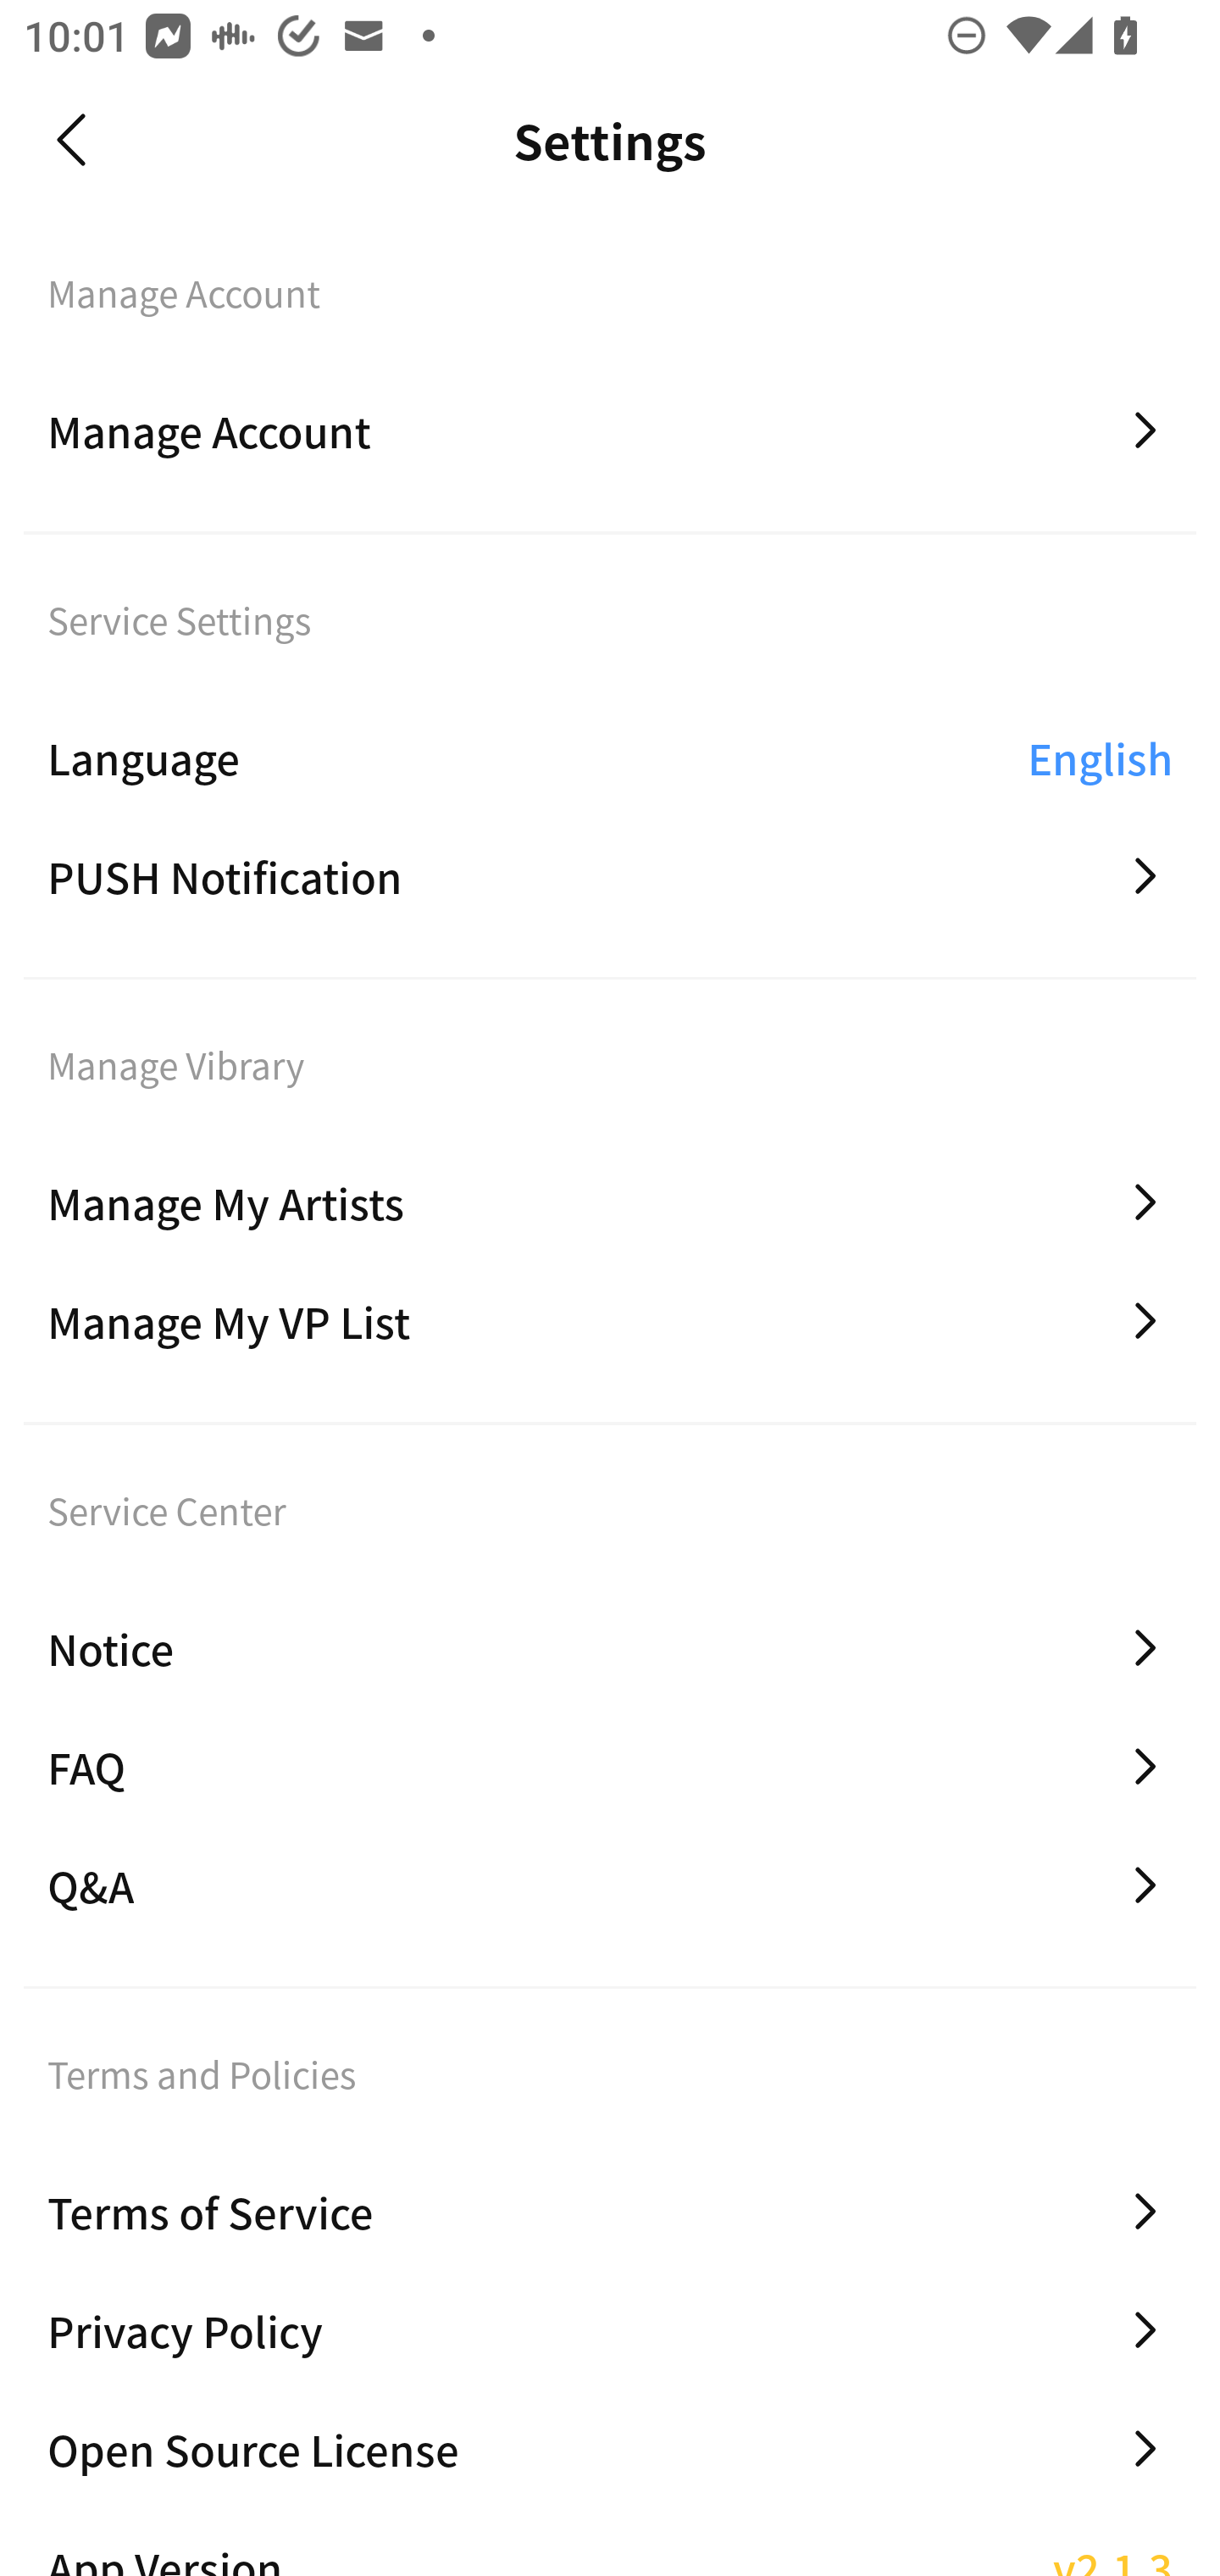 The image size is (1220, 2576). I want to click on PUSH Notification, so click(610, 875).